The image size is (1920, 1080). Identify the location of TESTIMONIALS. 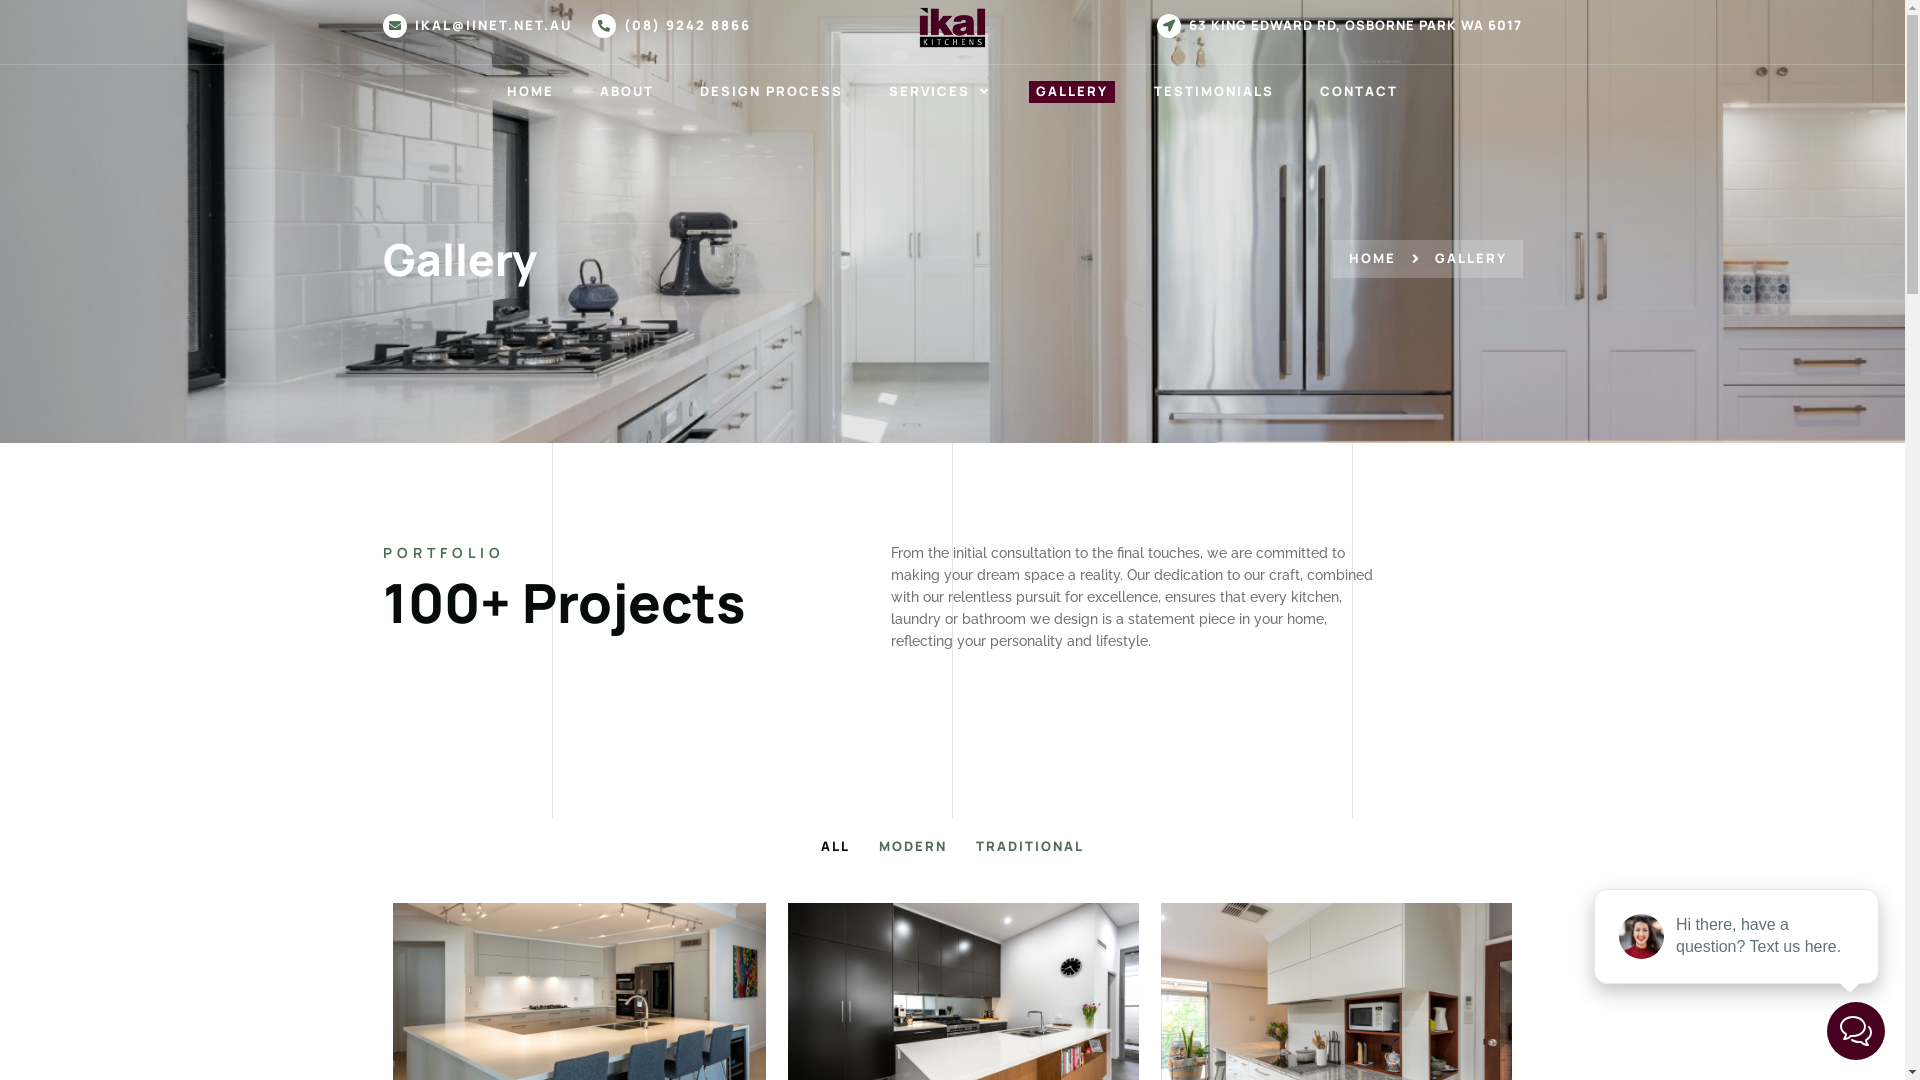
(1214, 92).